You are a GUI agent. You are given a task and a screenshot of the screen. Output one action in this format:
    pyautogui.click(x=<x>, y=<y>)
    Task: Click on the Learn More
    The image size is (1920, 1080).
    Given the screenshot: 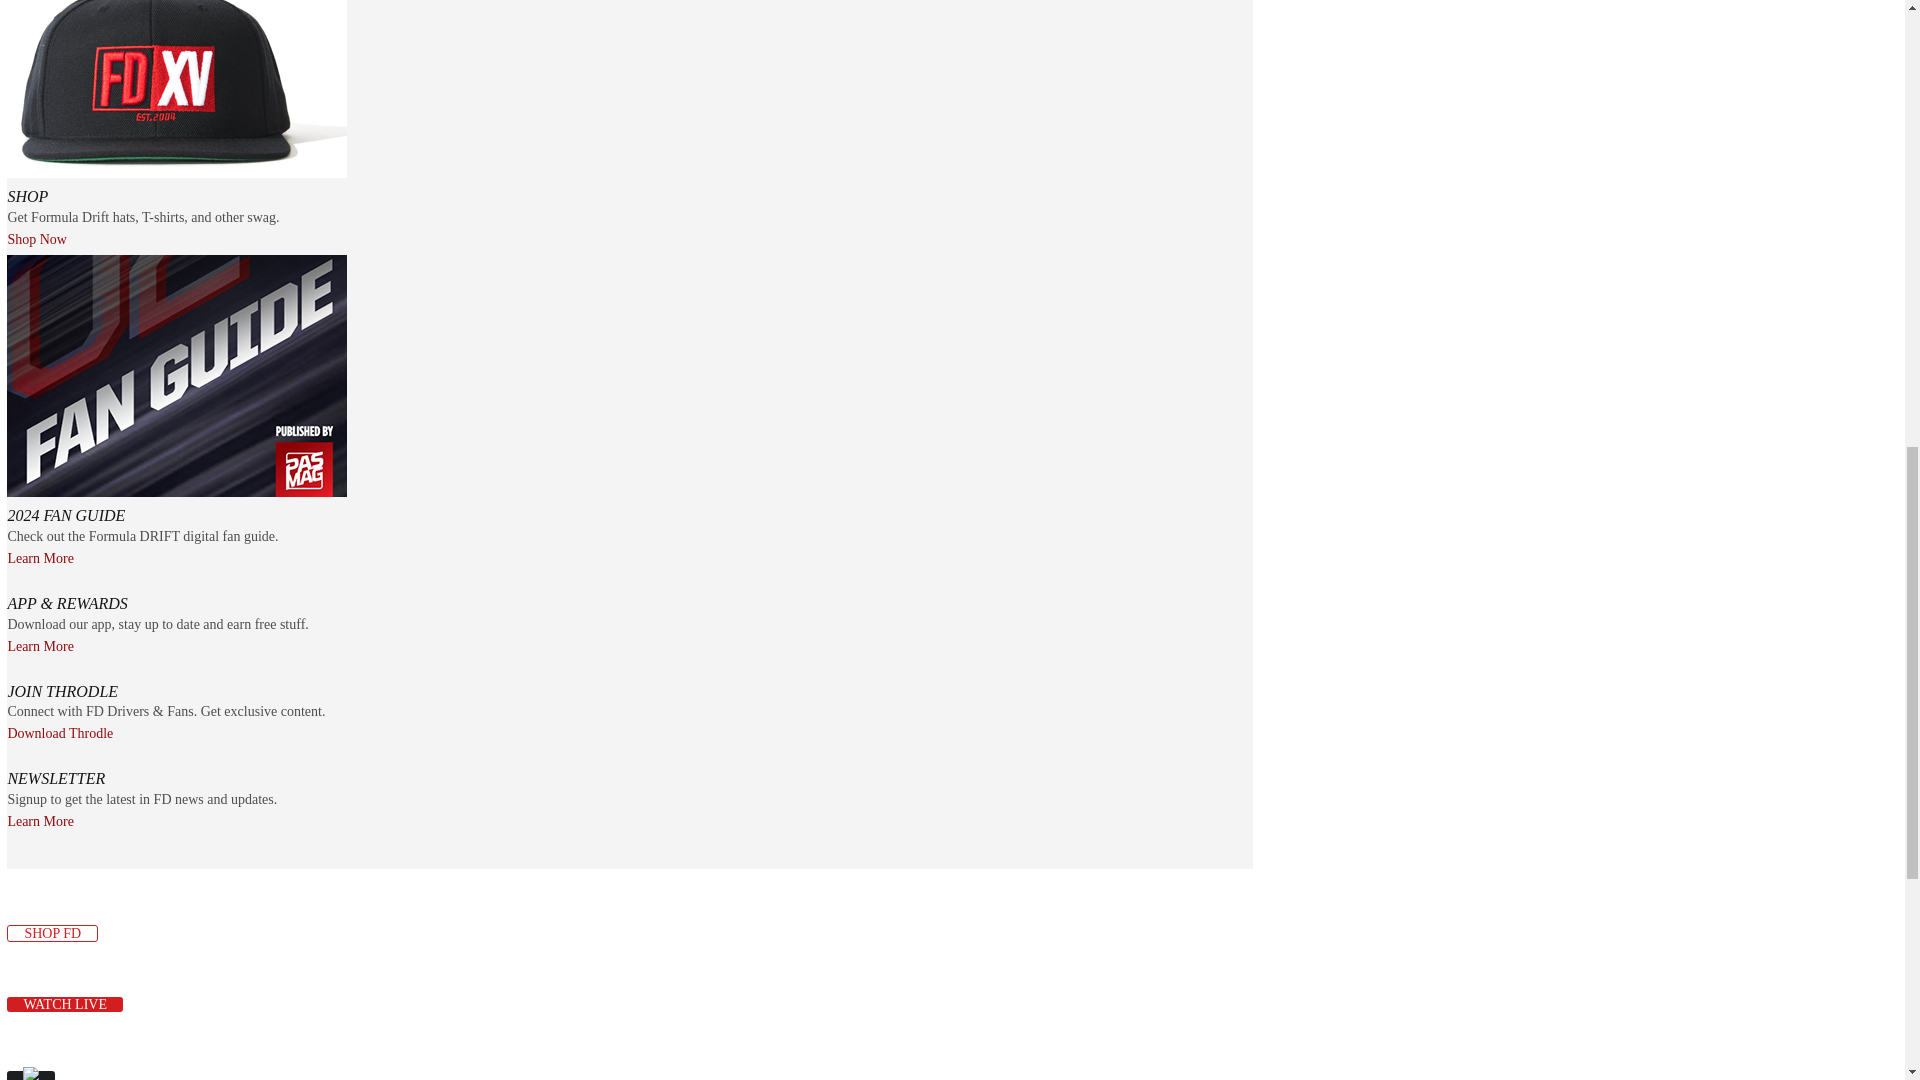 What is the action you would take?
    pyautogui.click(x=40, y=822)
    